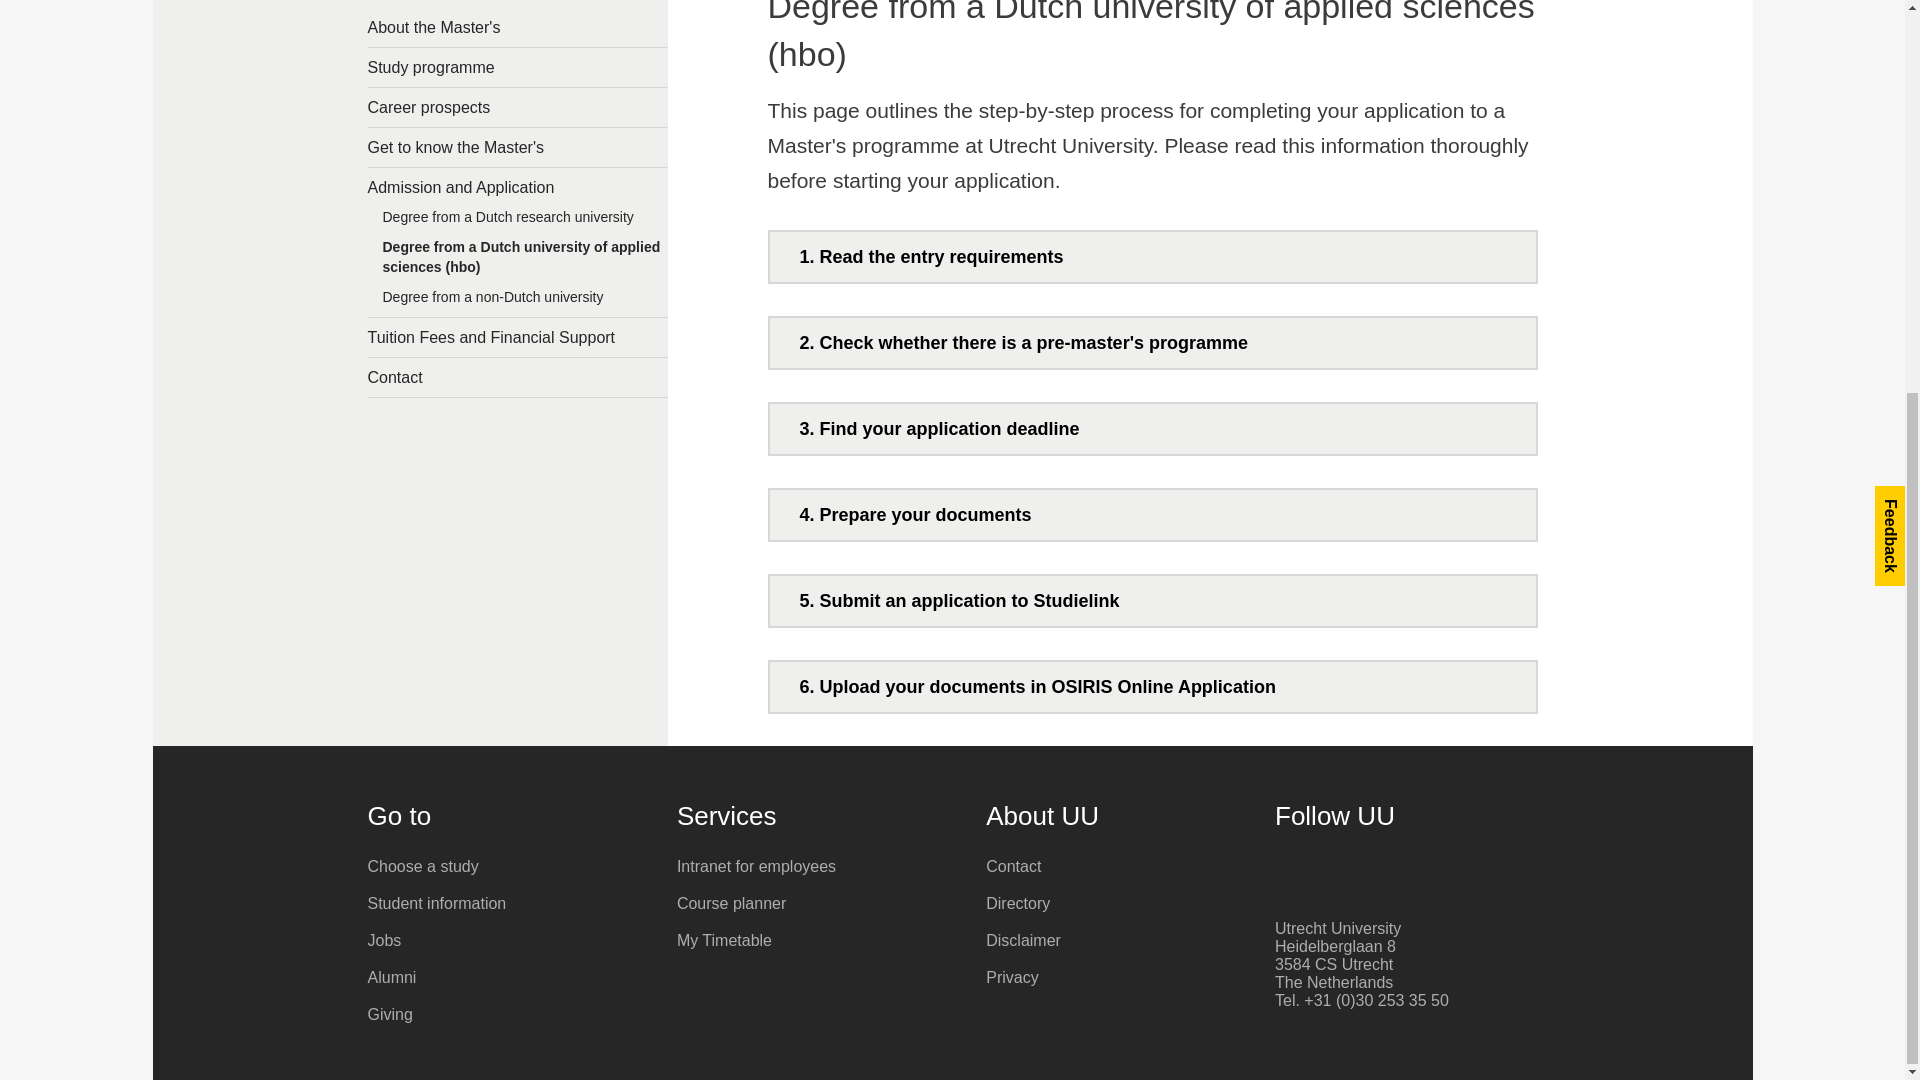  I want to click on Get to know the Master's, so click(518, 148).